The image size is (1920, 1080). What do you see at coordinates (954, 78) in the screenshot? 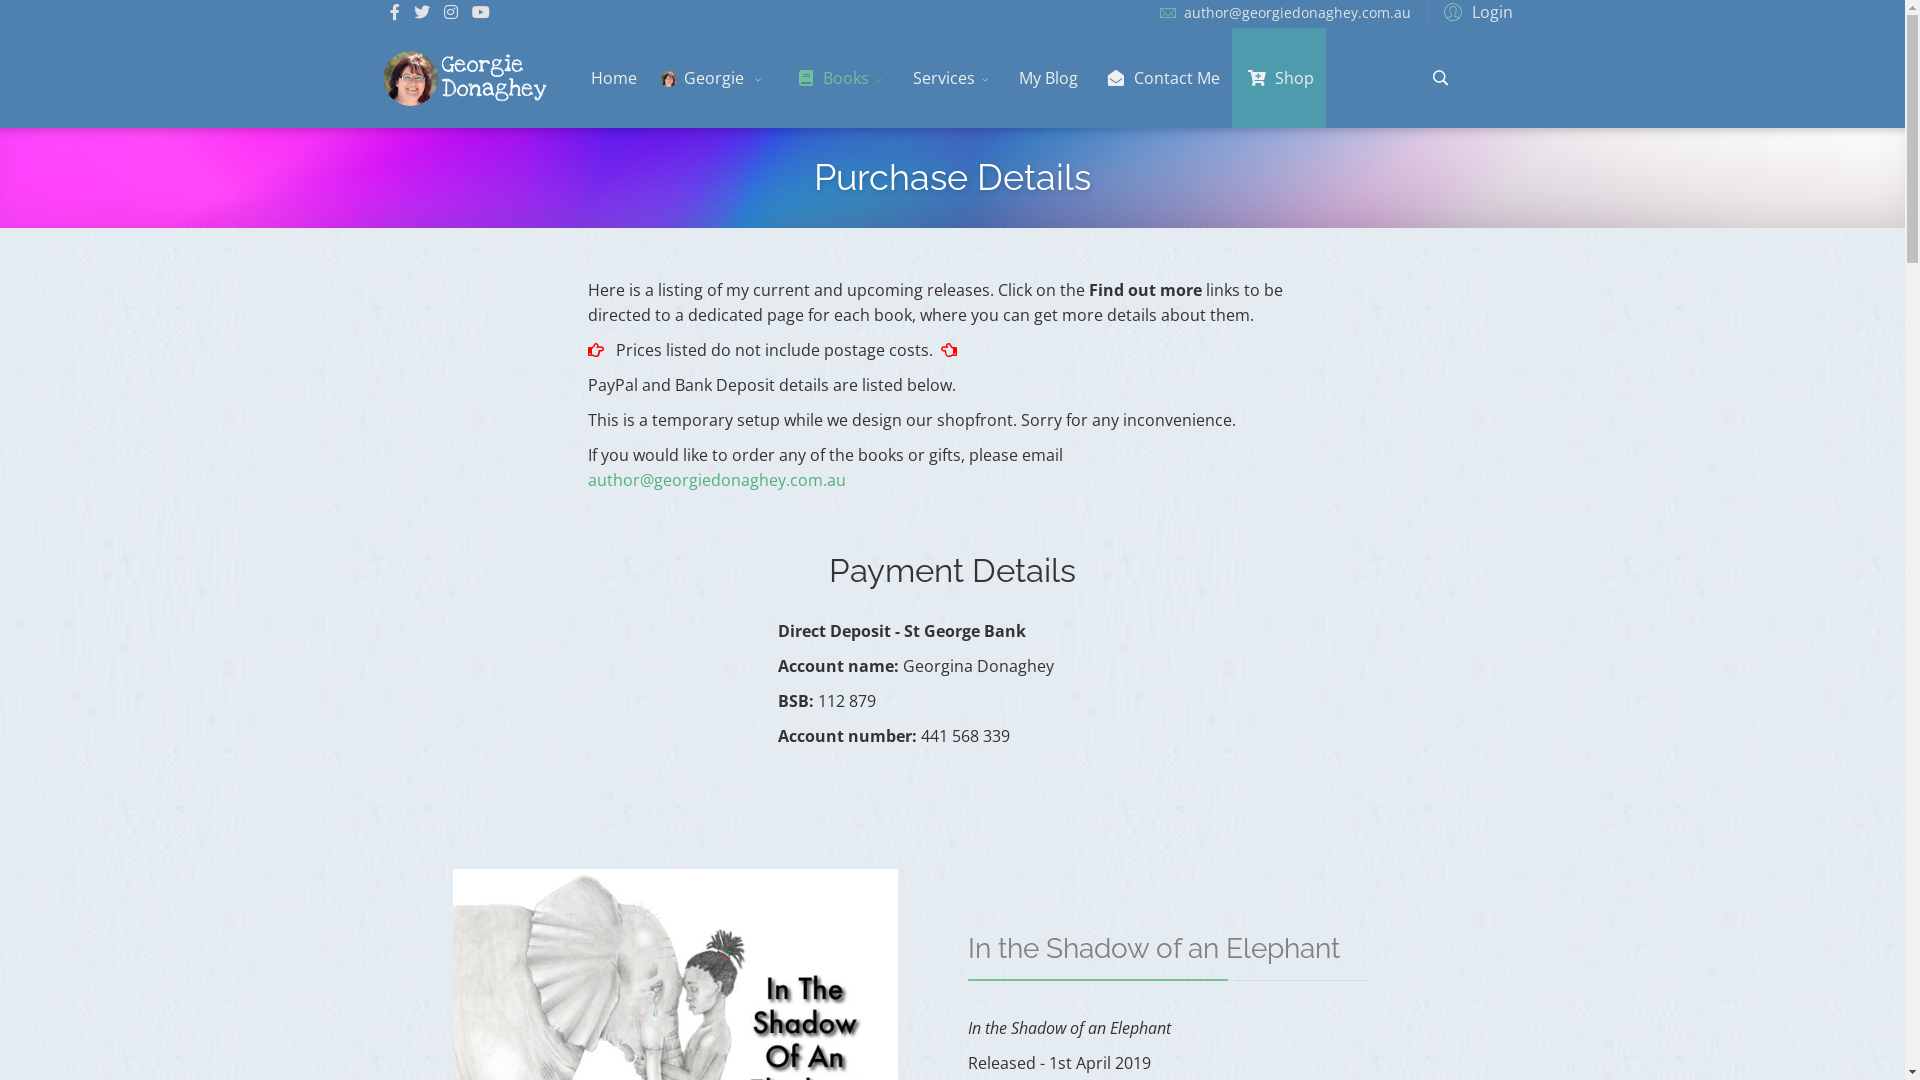
I see `Services` at bounding box center [954, 78].